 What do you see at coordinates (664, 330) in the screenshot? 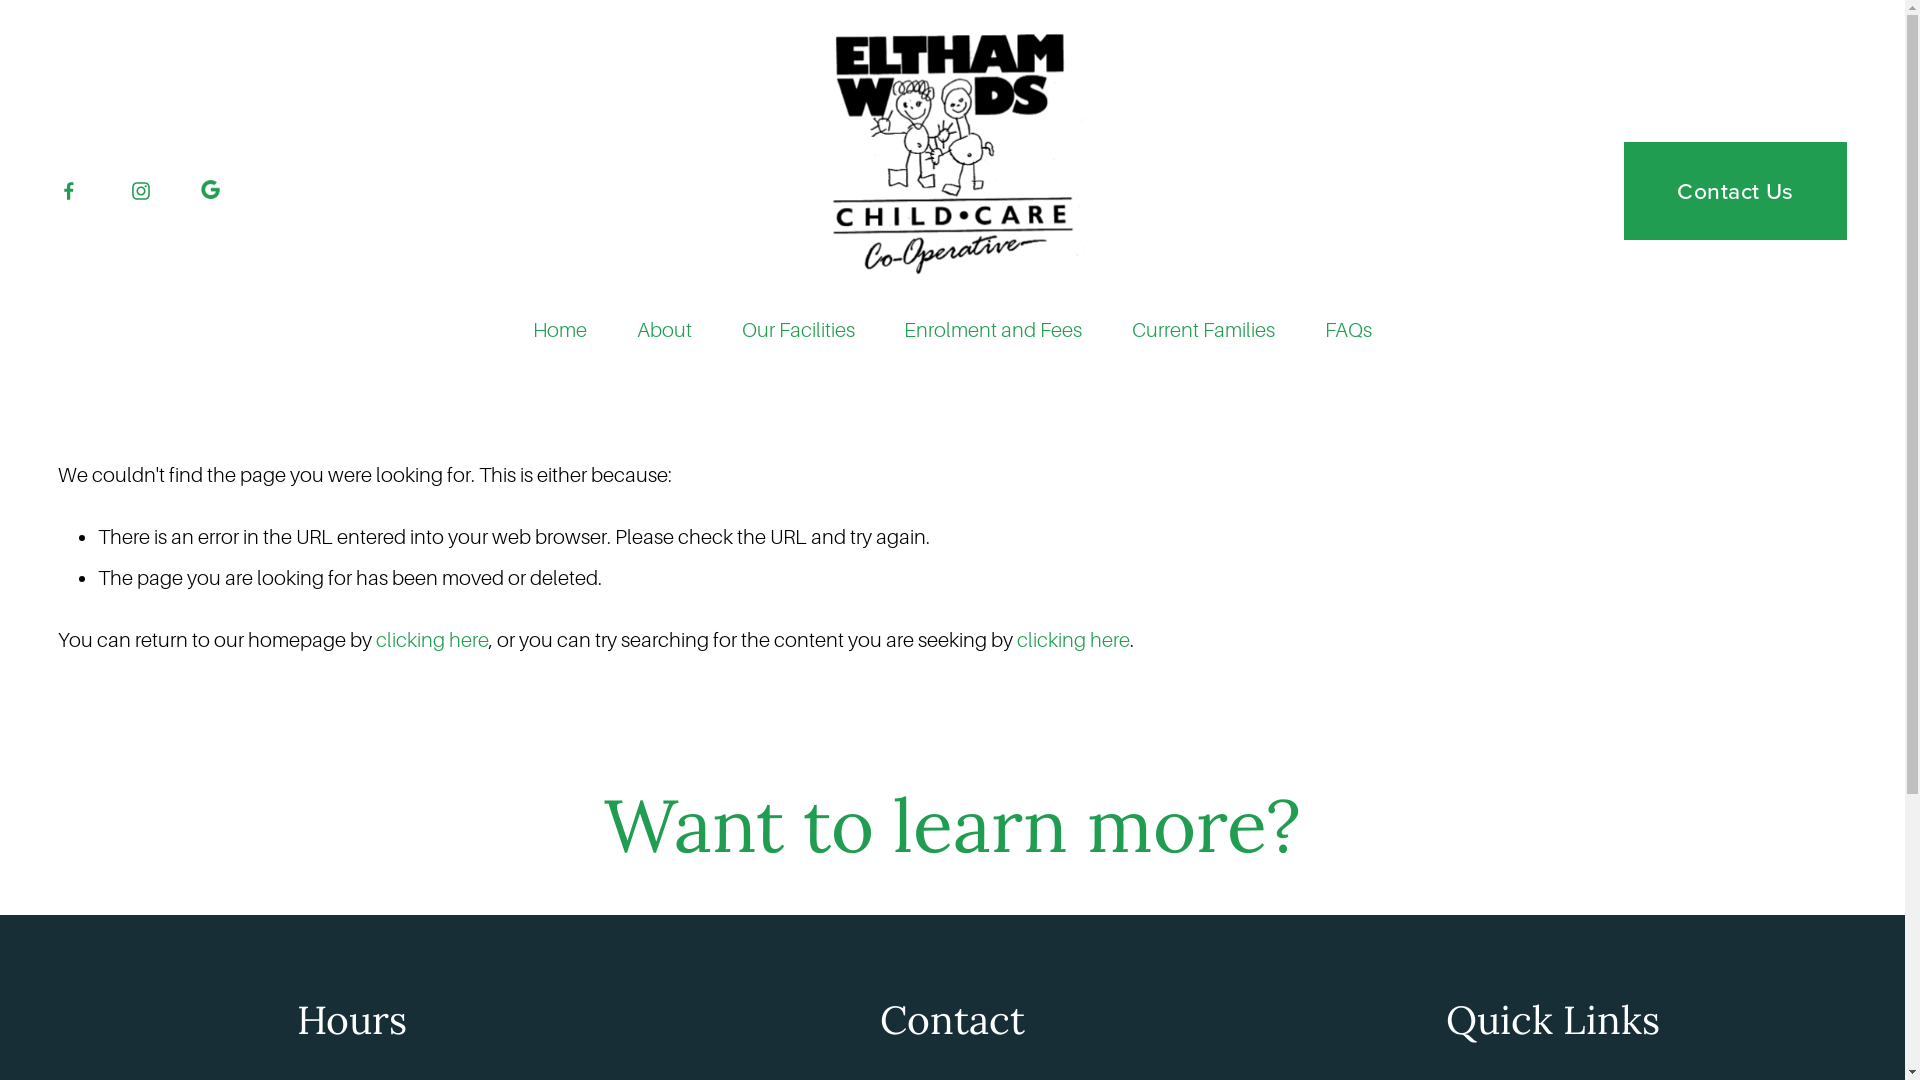
I see `About` at bounding box center [664, 330].